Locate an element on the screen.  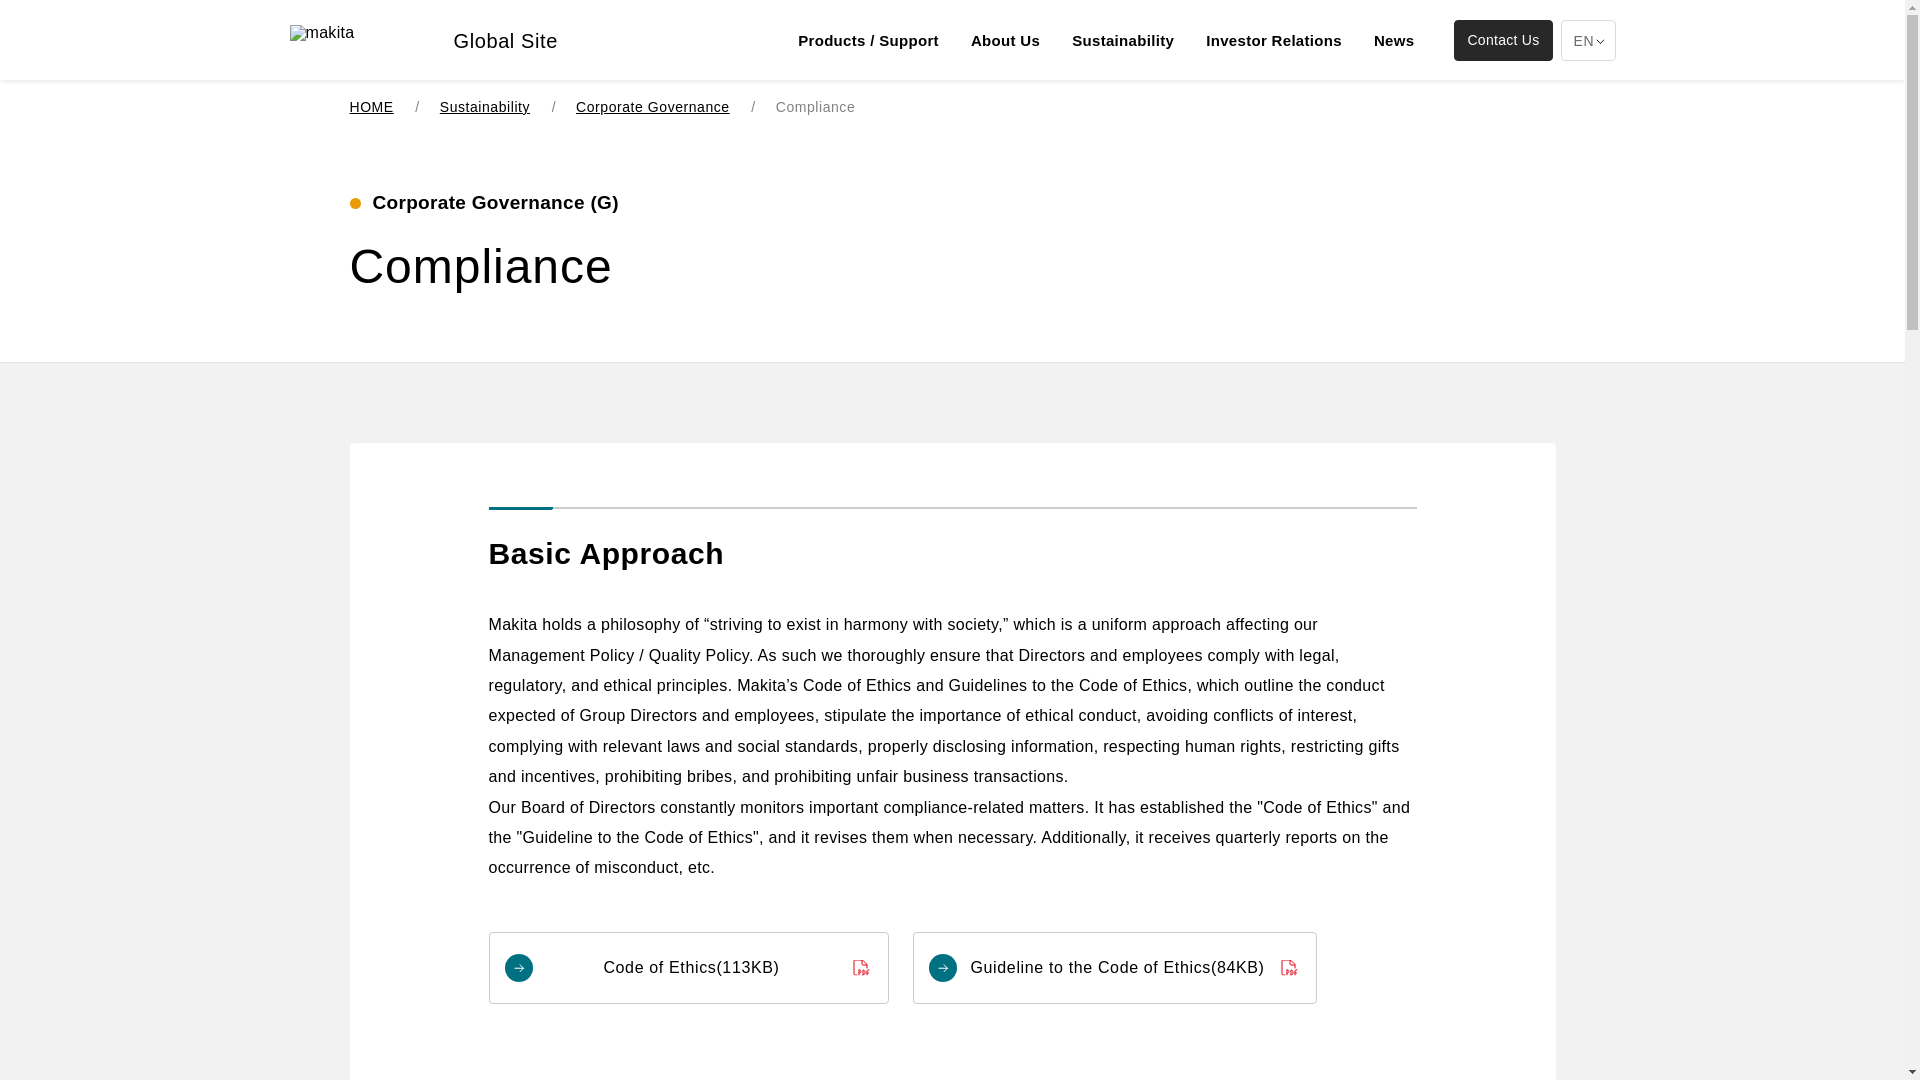
Skip to main contents is located at coordinates (1038, 94).